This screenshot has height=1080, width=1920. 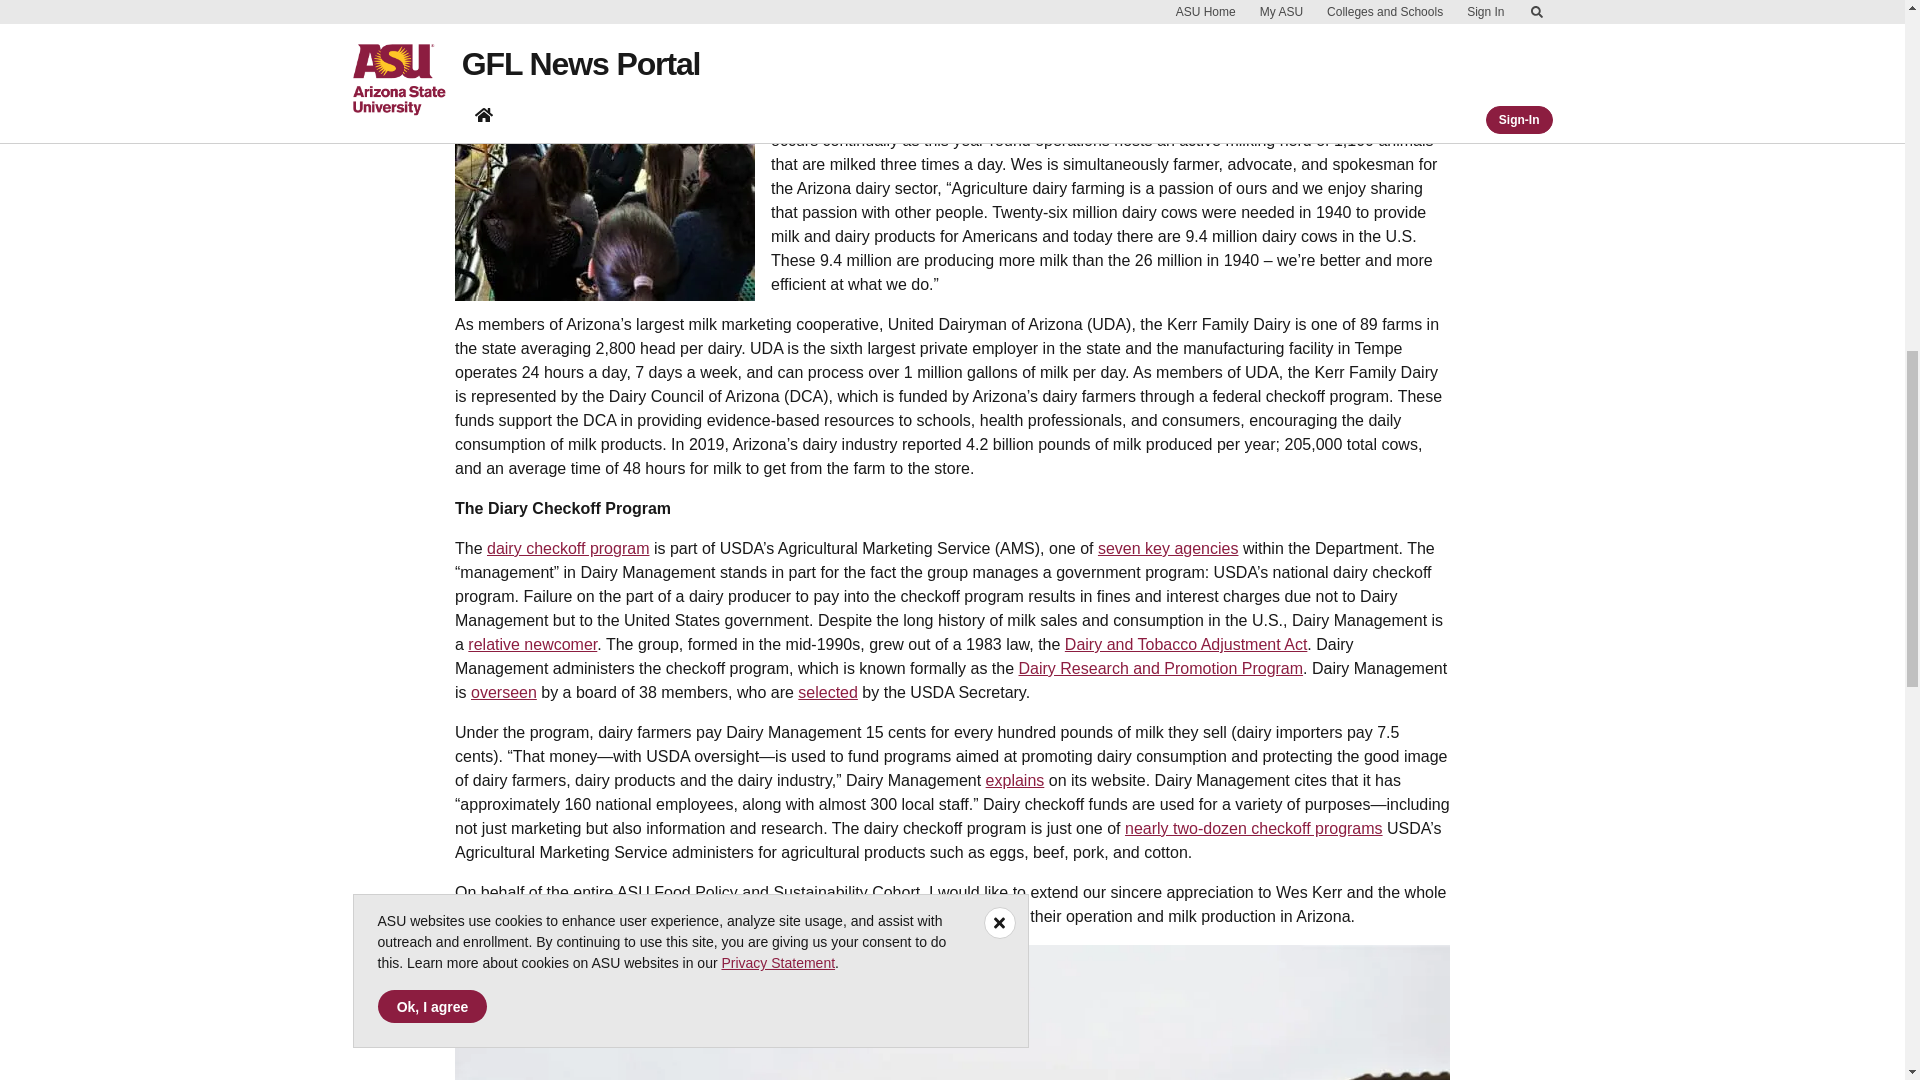 What do you see at coordinates (1168, 548) in the screenshot?
I see `seven key agencies` at bounding box center [1168, 548].